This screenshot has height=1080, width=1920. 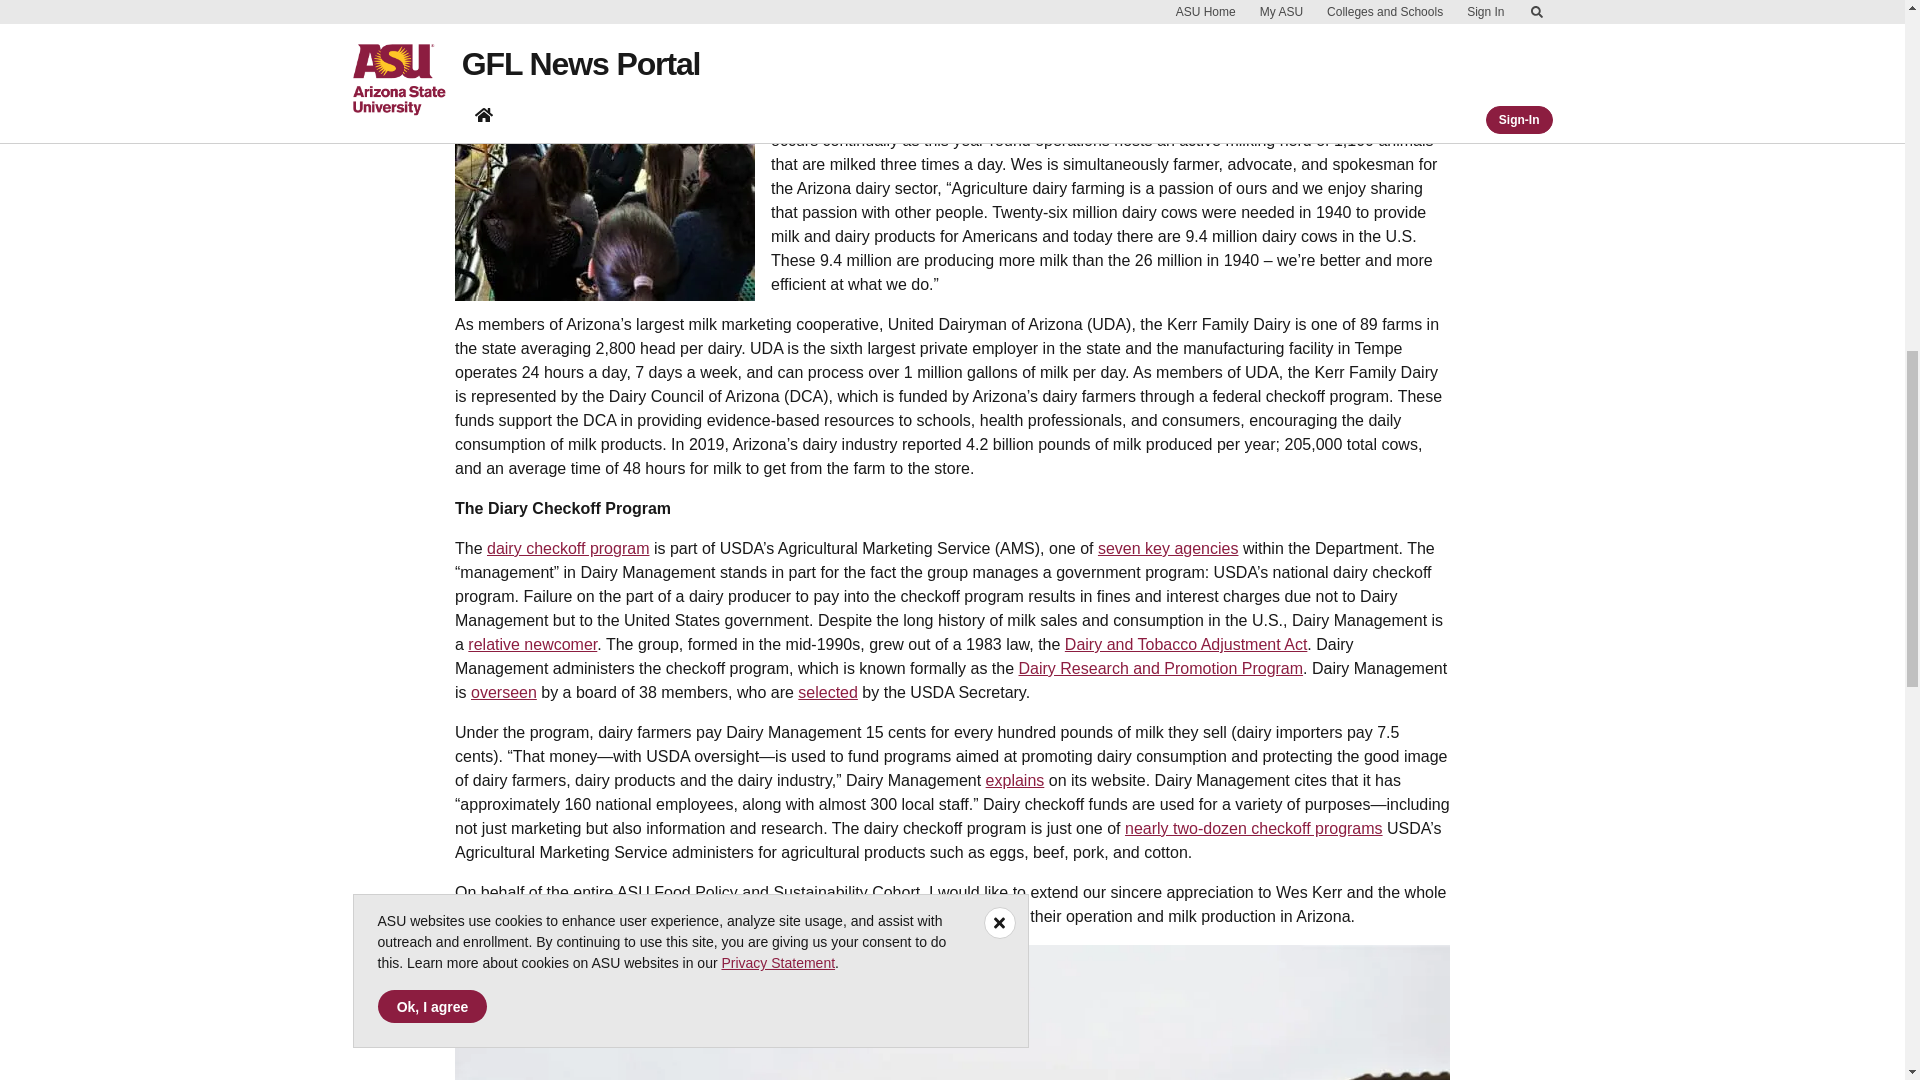 What do you see at coordinates (1168, 548) in the screenshot?
I see `seven key agencies` at bounding box center [1168, 548].